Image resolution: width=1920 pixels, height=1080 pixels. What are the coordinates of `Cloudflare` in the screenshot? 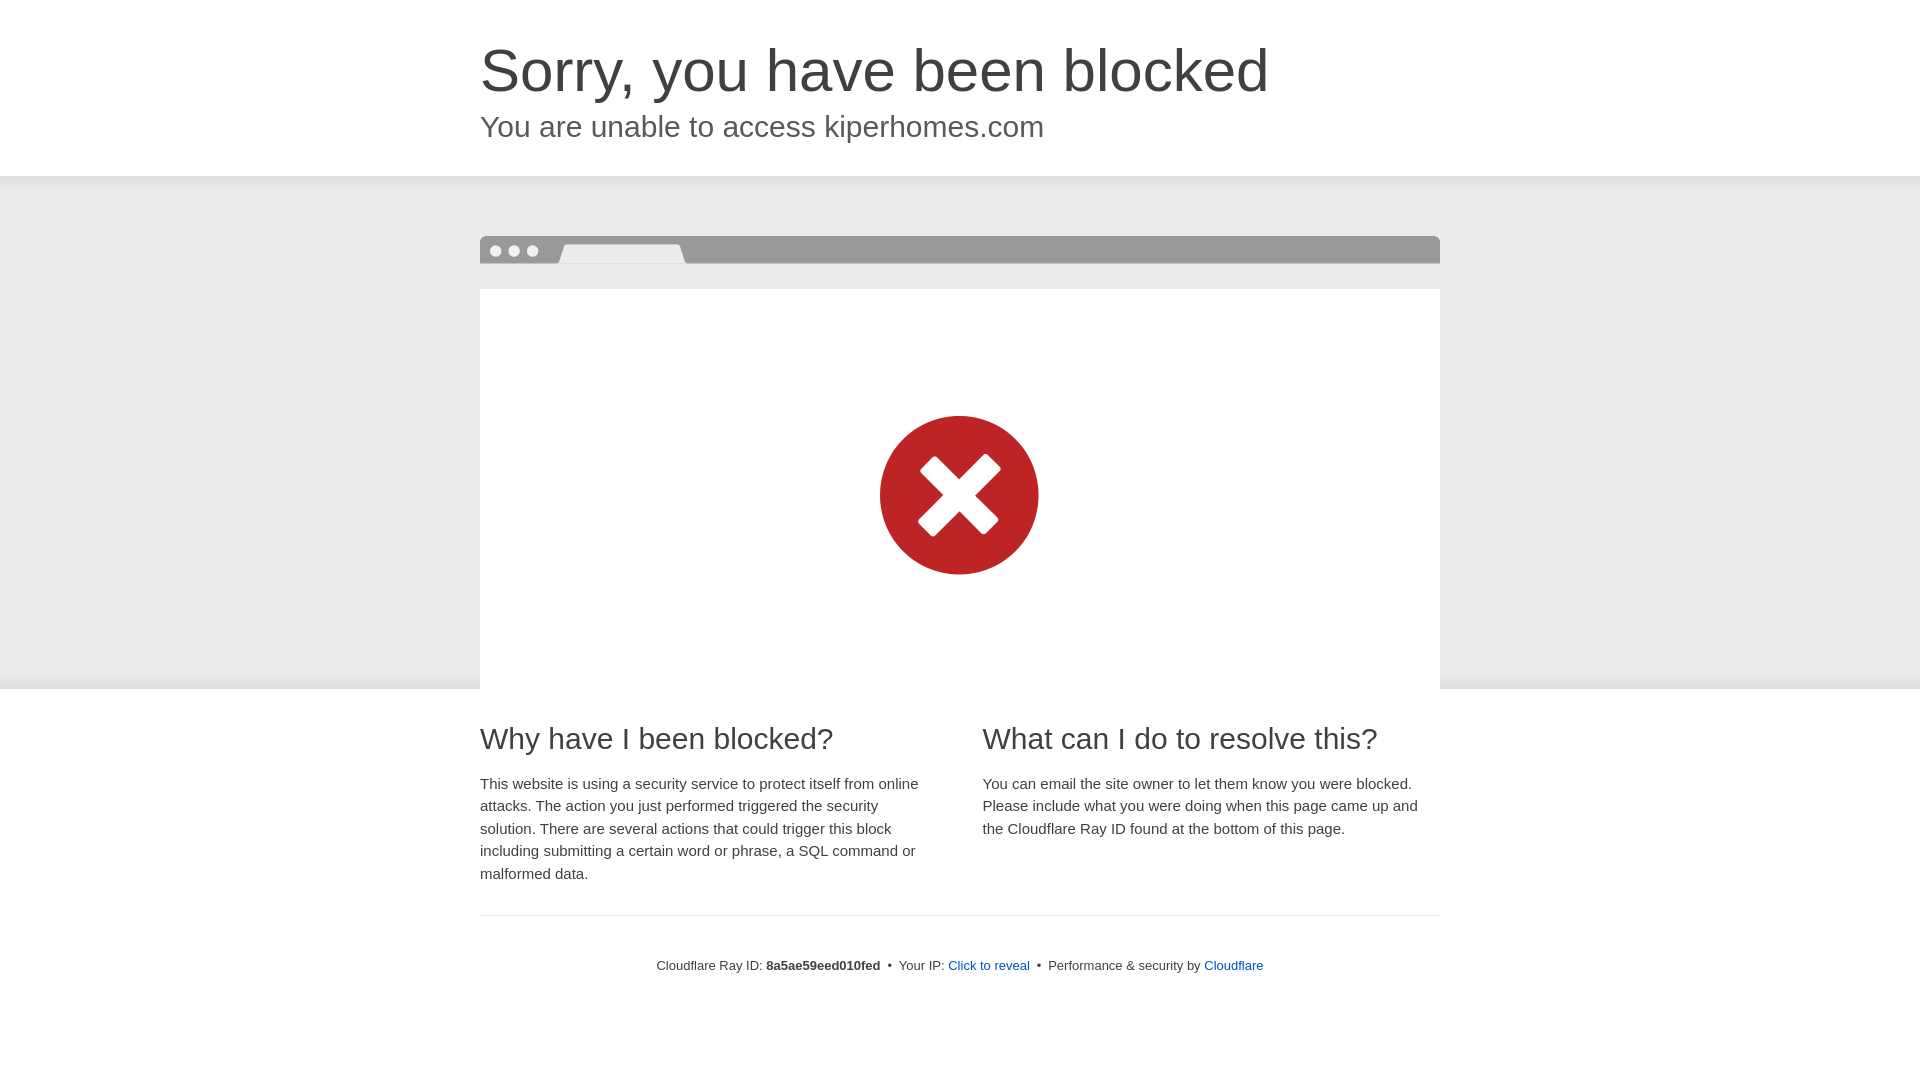 It's located at (1233, 965).